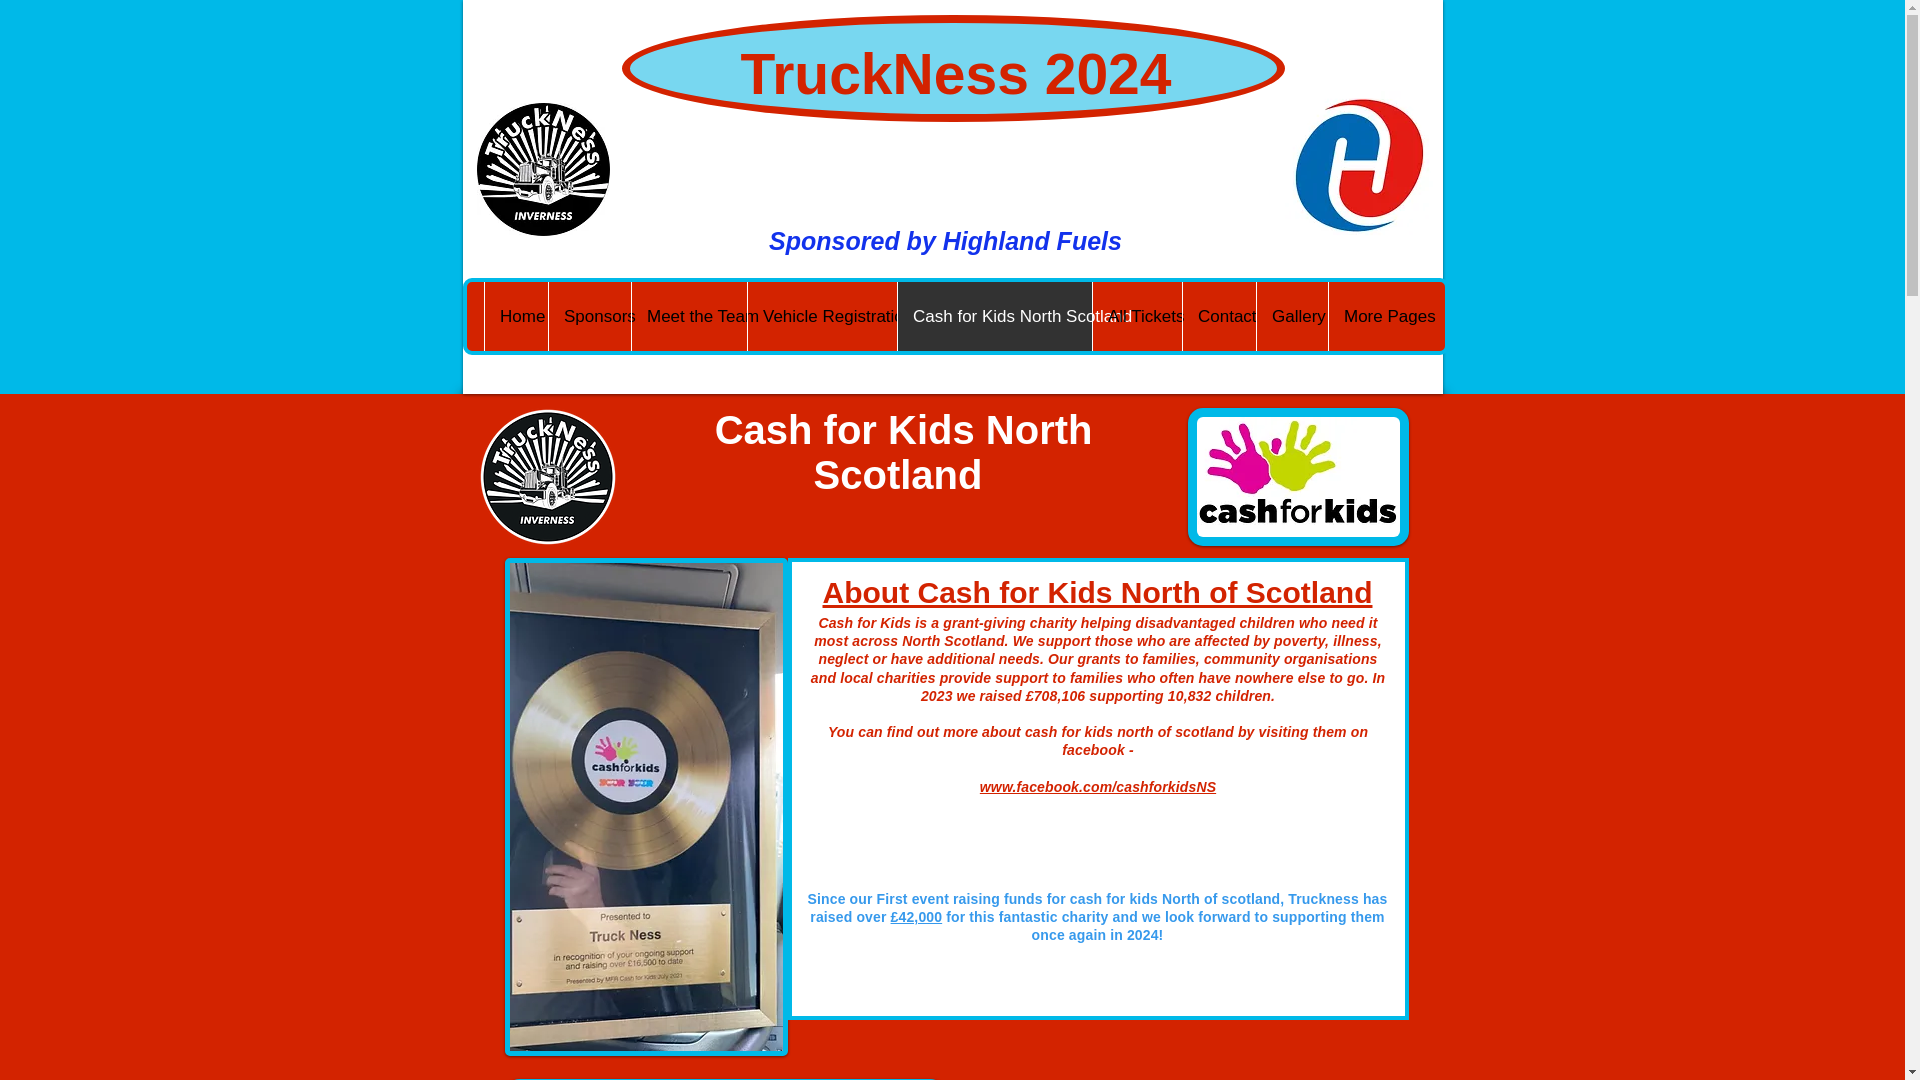 The image size is (1920, 1080). What do you see at coordinates (688, 316) in the screenshot?
I see `Meet the Team` at bounding box center [688, 316].